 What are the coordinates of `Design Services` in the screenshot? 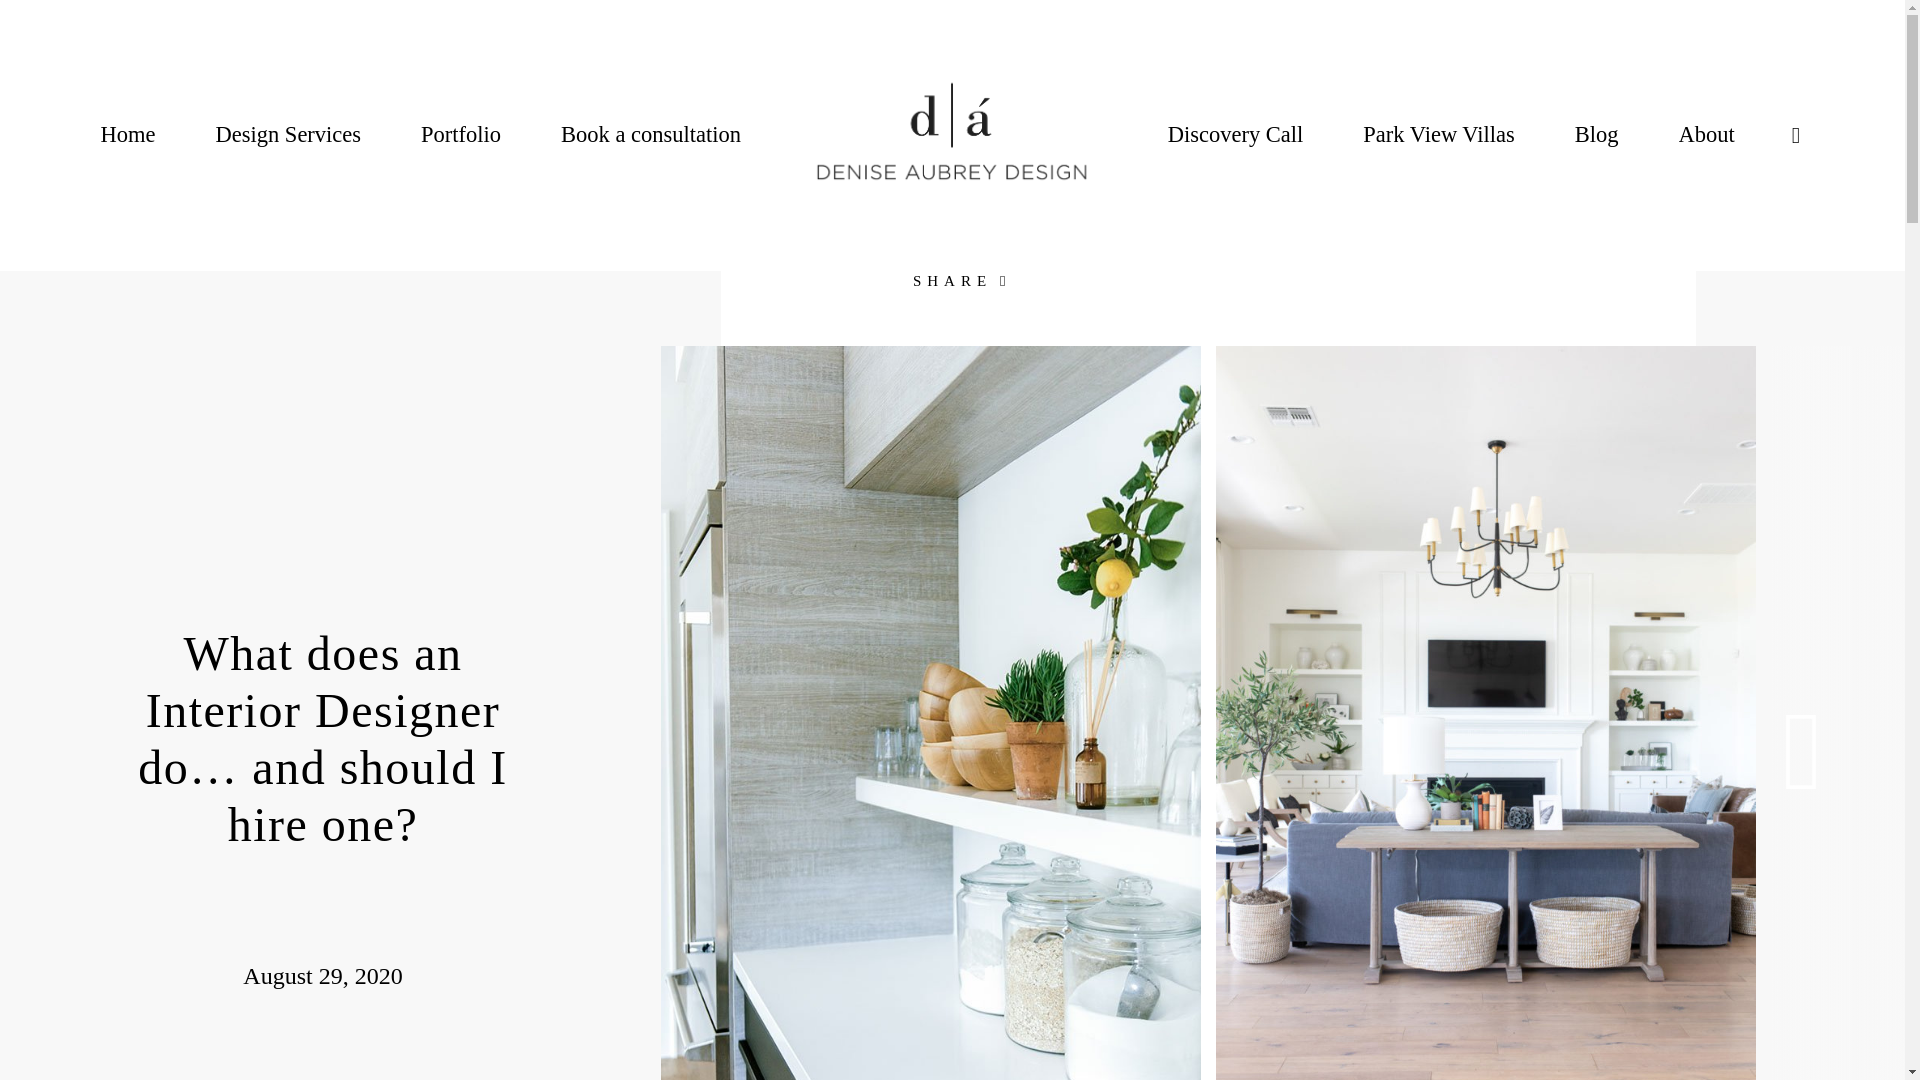 It's located at (288, 134).